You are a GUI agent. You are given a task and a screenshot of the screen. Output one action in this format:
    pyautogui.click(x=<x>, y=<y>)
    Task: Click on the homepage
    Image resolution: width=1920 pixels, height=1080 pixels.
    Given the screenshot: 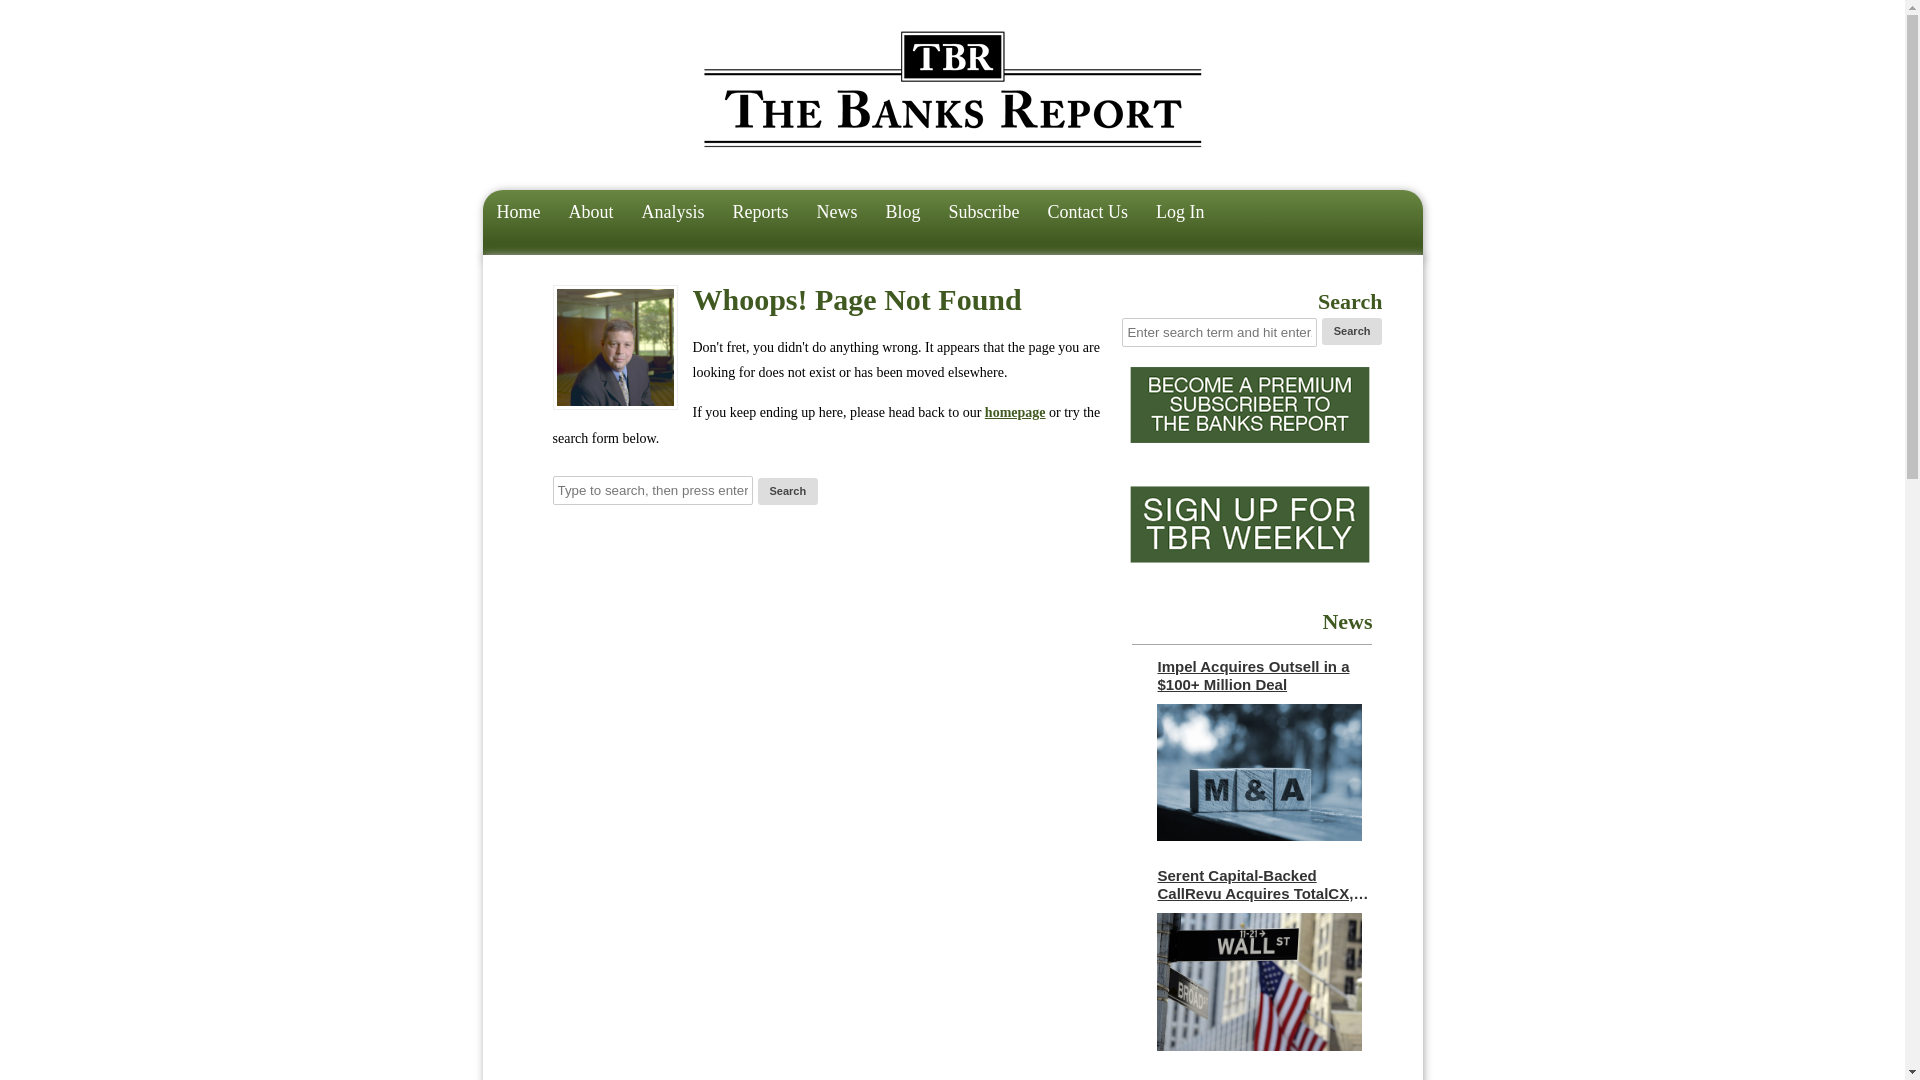 What is the action you would take?
    pyautogui.click(x=1015, y=412)
    